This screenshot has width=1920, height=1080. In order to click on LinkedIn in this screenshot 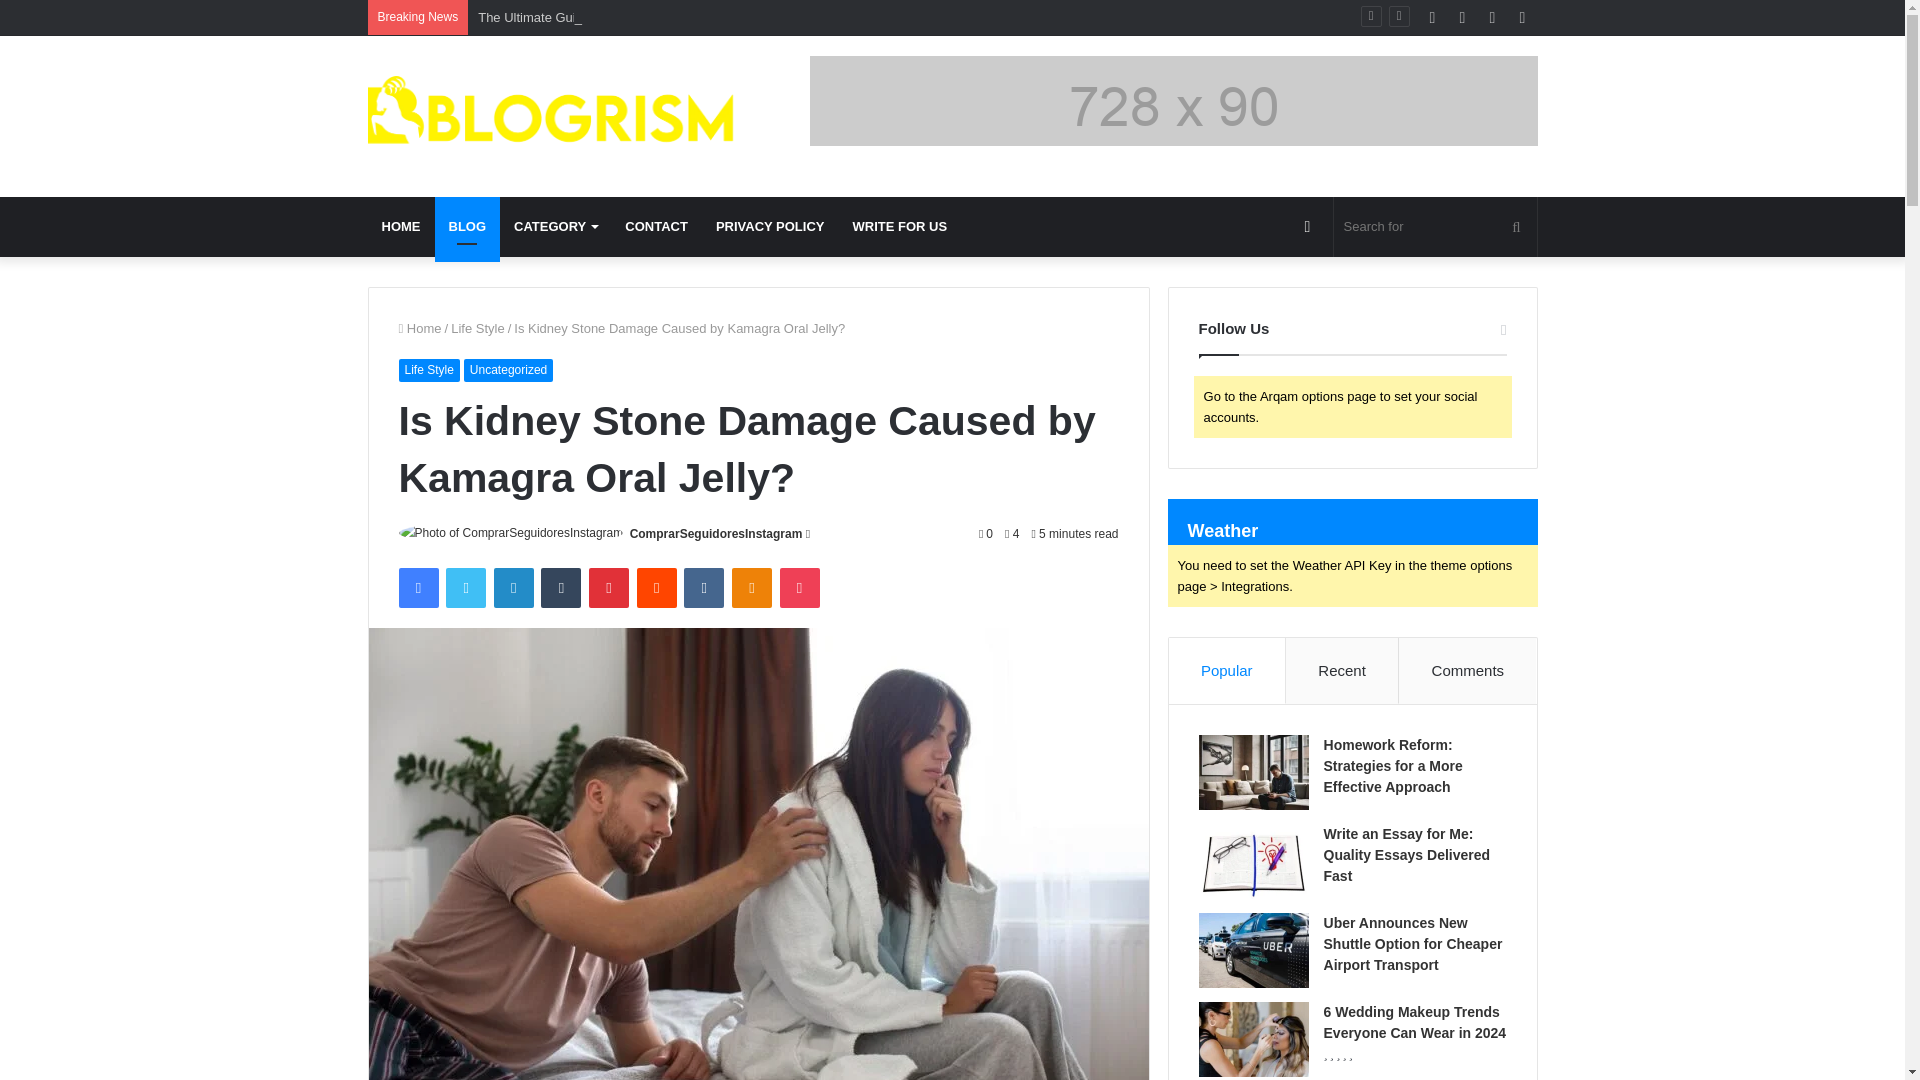, I will do `click(513, 588)`.